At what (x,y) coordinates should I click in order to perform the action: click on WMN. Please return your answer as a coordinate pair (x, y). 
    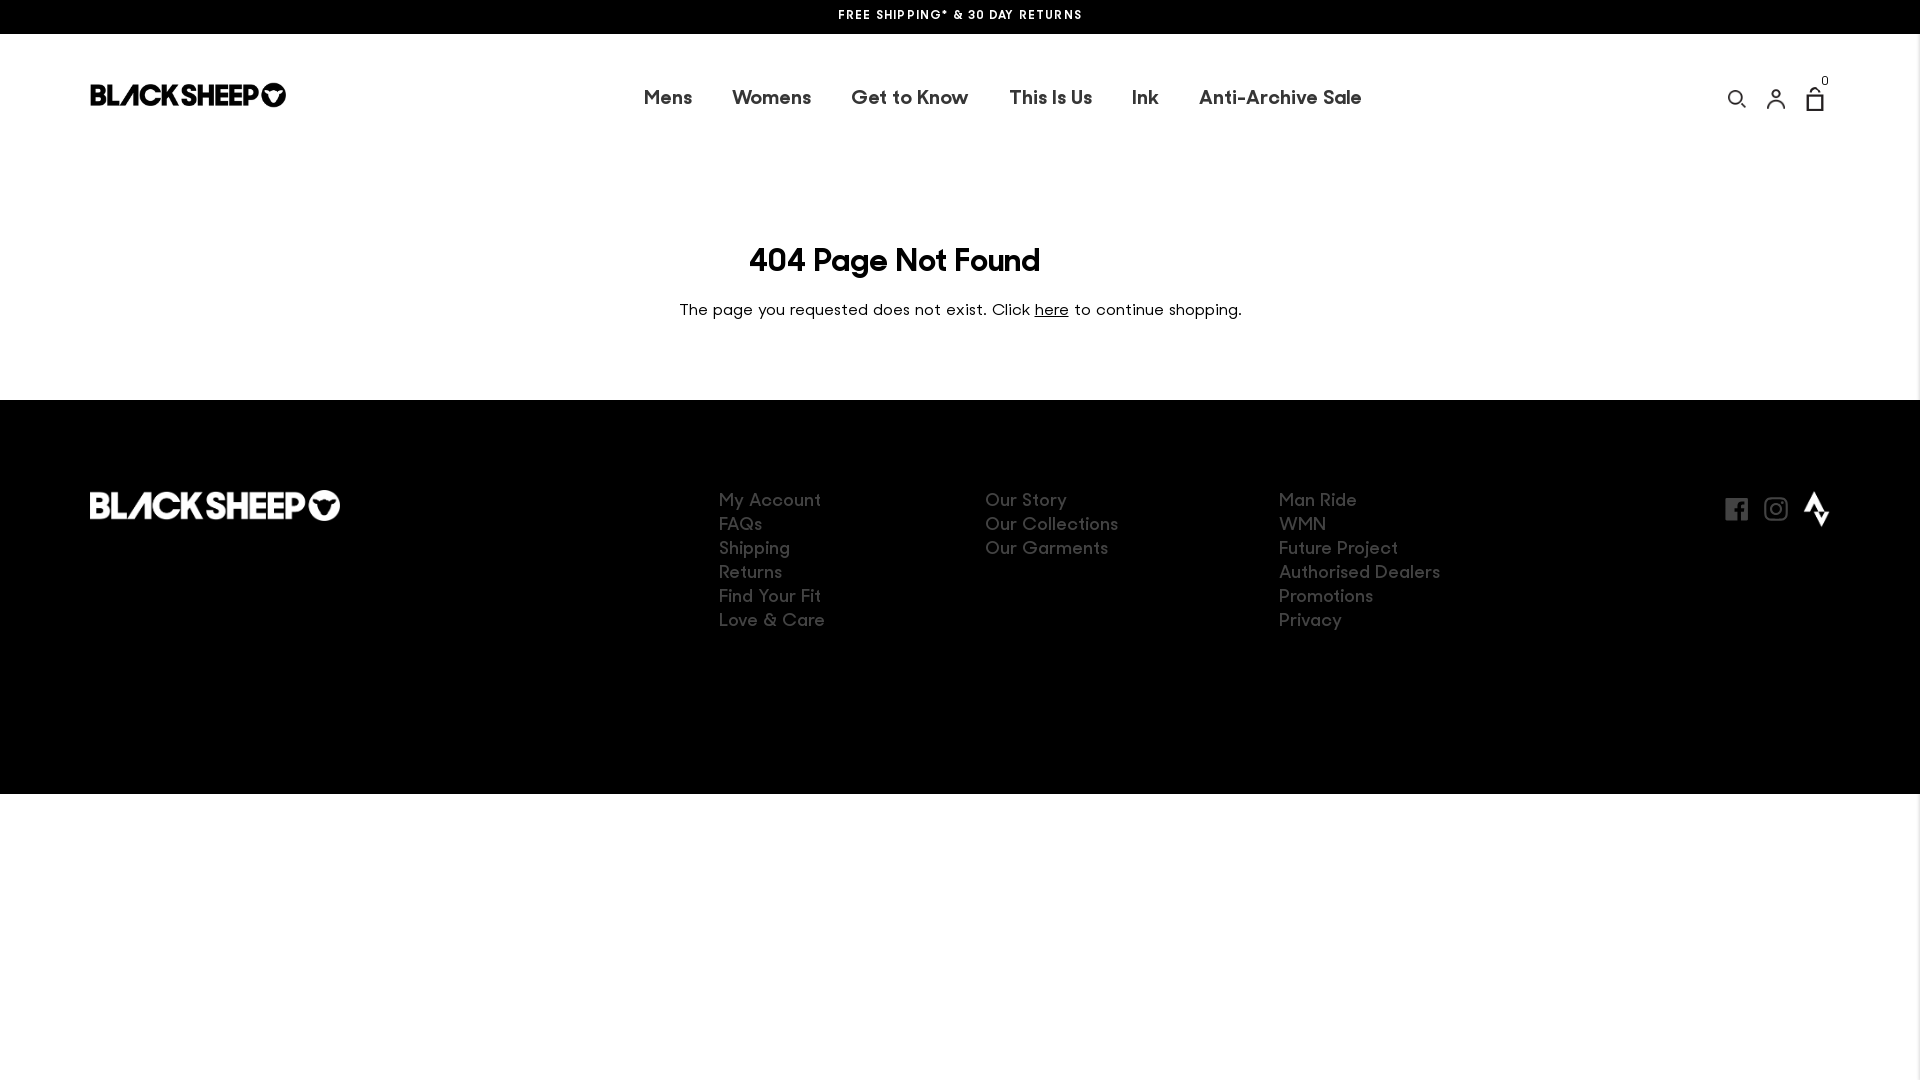
    Looking at the image, I should click on (1302, 526).